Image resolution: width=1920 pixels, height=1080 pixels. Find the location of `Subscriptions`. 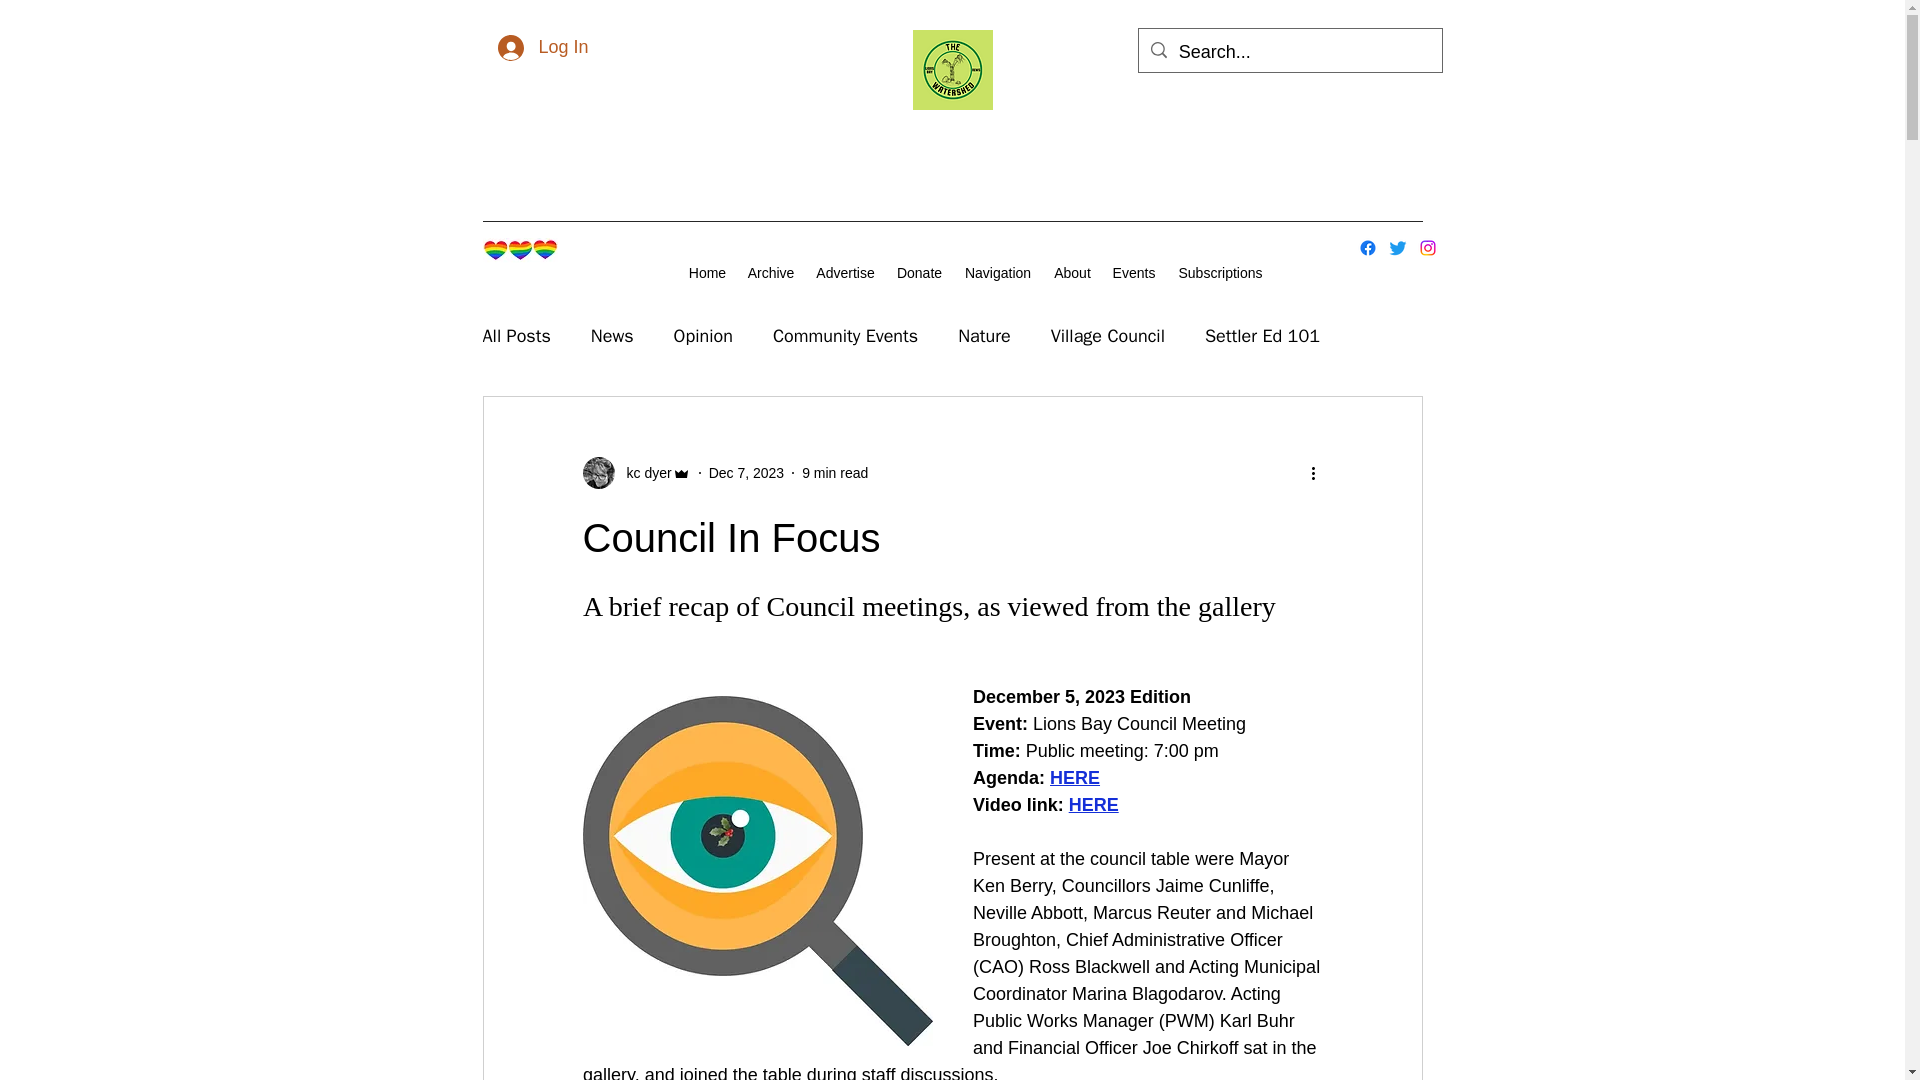

Subscriptions is located at coordinates (1220, 273).